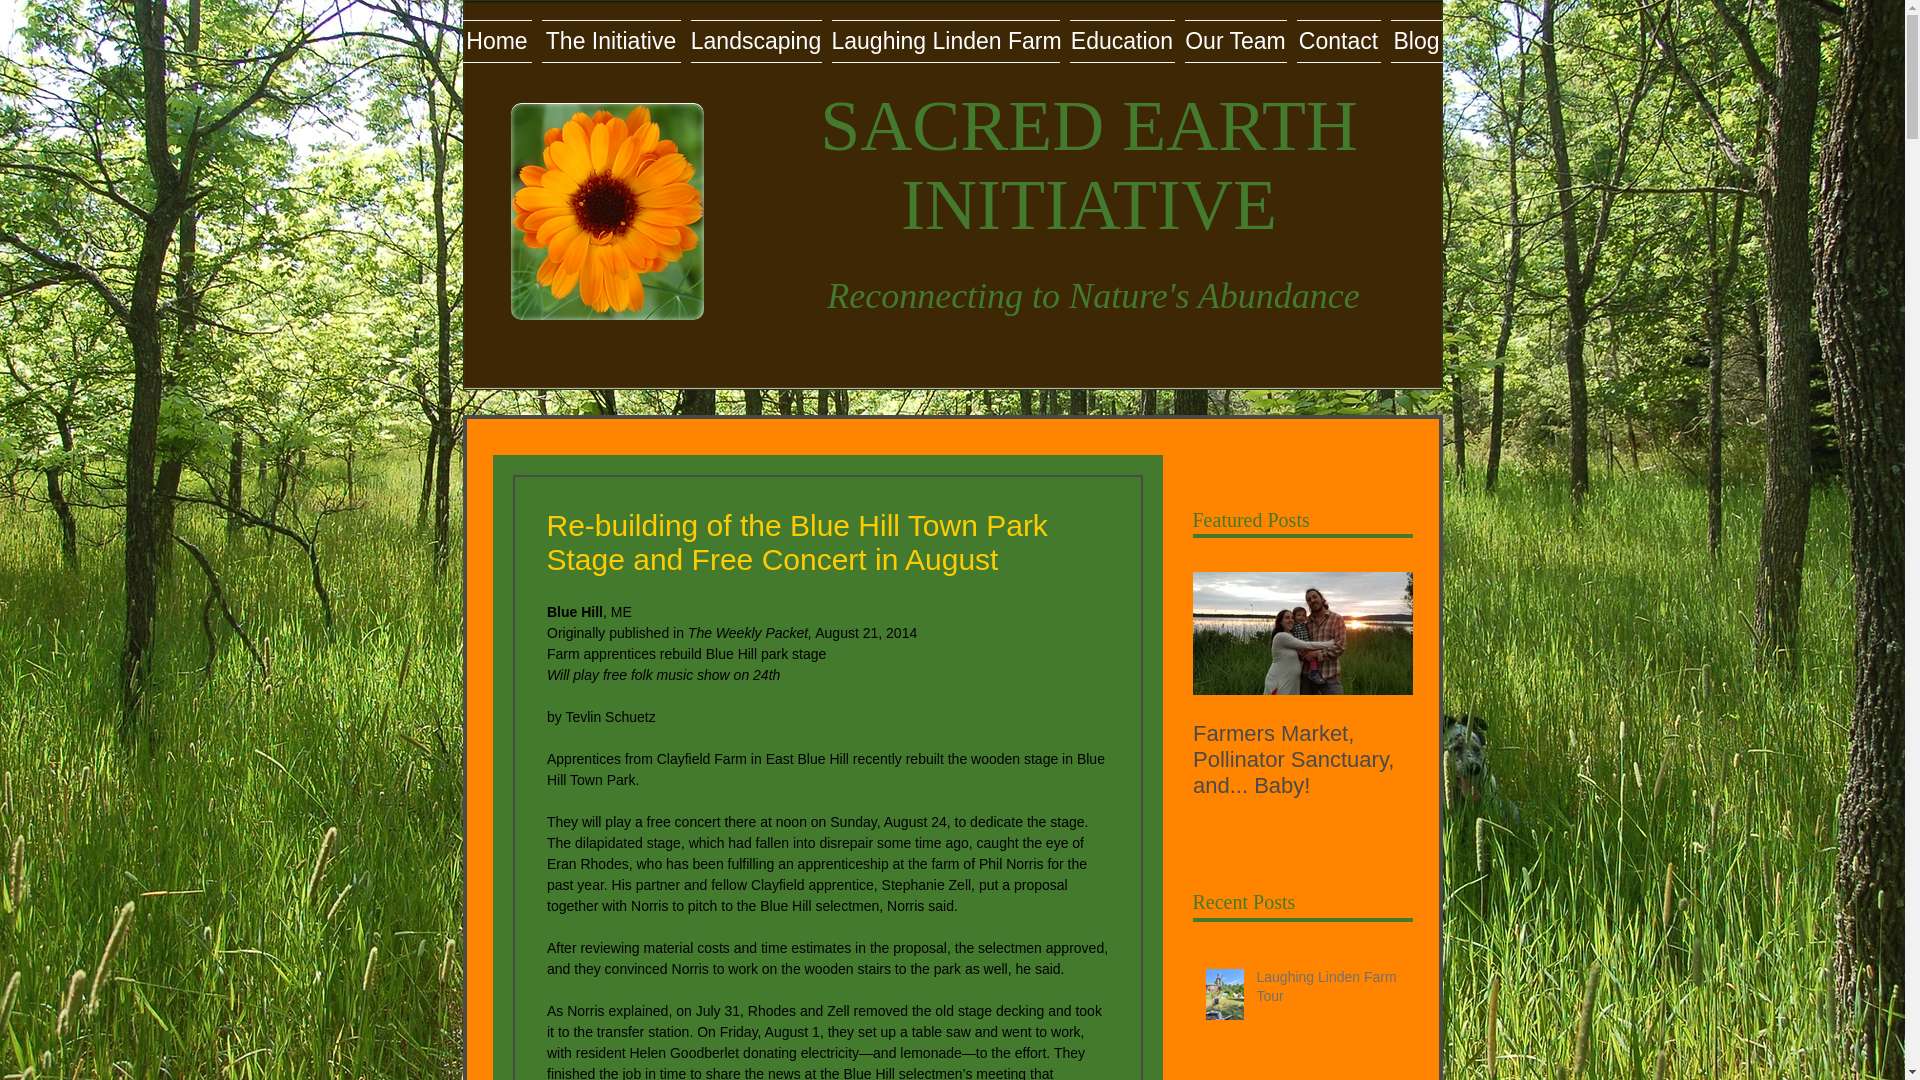 The height and width of the screenshot is (1080, 1920). Describe the element at coordinates (498, 41) in the screenshot. I see `Home` at that location.